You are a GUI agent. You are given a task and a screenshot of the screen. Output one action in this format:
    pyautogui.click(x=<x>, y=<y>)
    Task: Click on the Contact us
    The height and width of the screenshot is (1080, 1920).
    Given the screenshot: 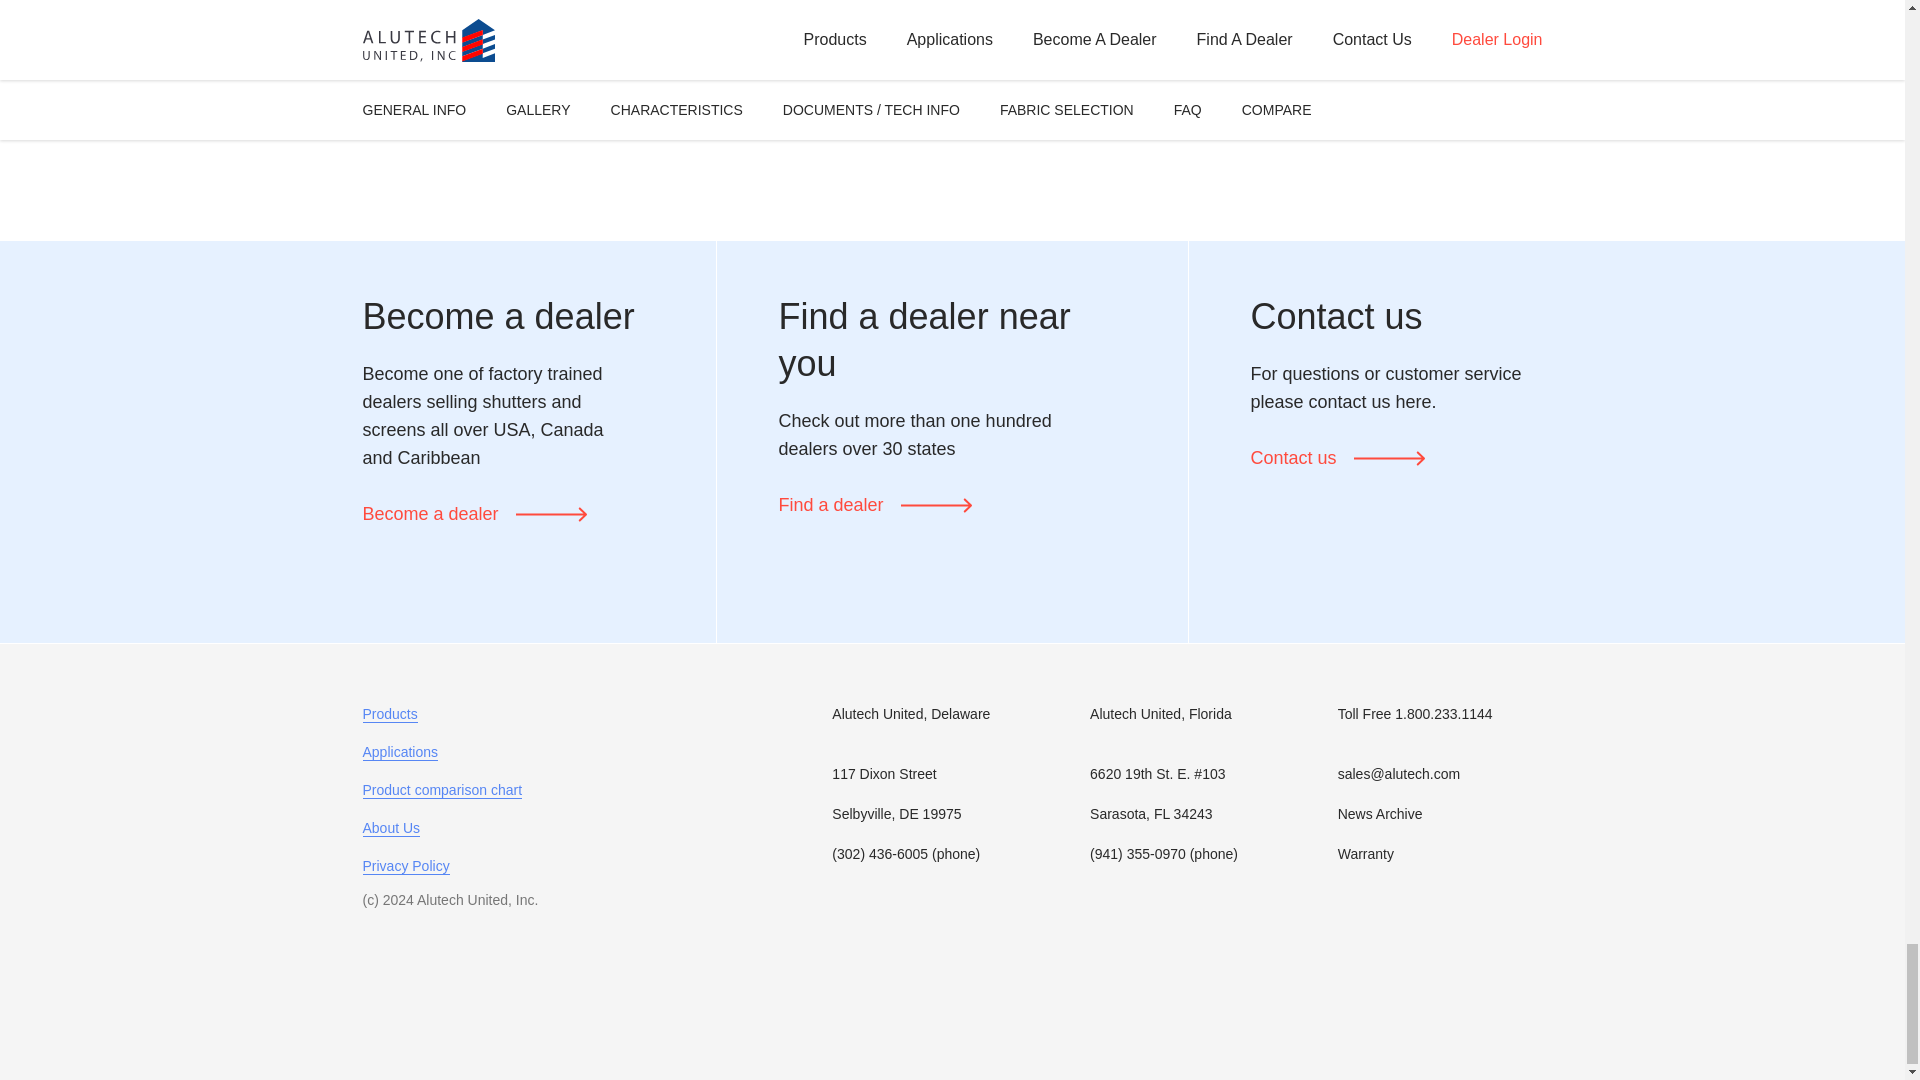 What is the action you would take?
    pyautogui.click(x=1336, y=458)
    